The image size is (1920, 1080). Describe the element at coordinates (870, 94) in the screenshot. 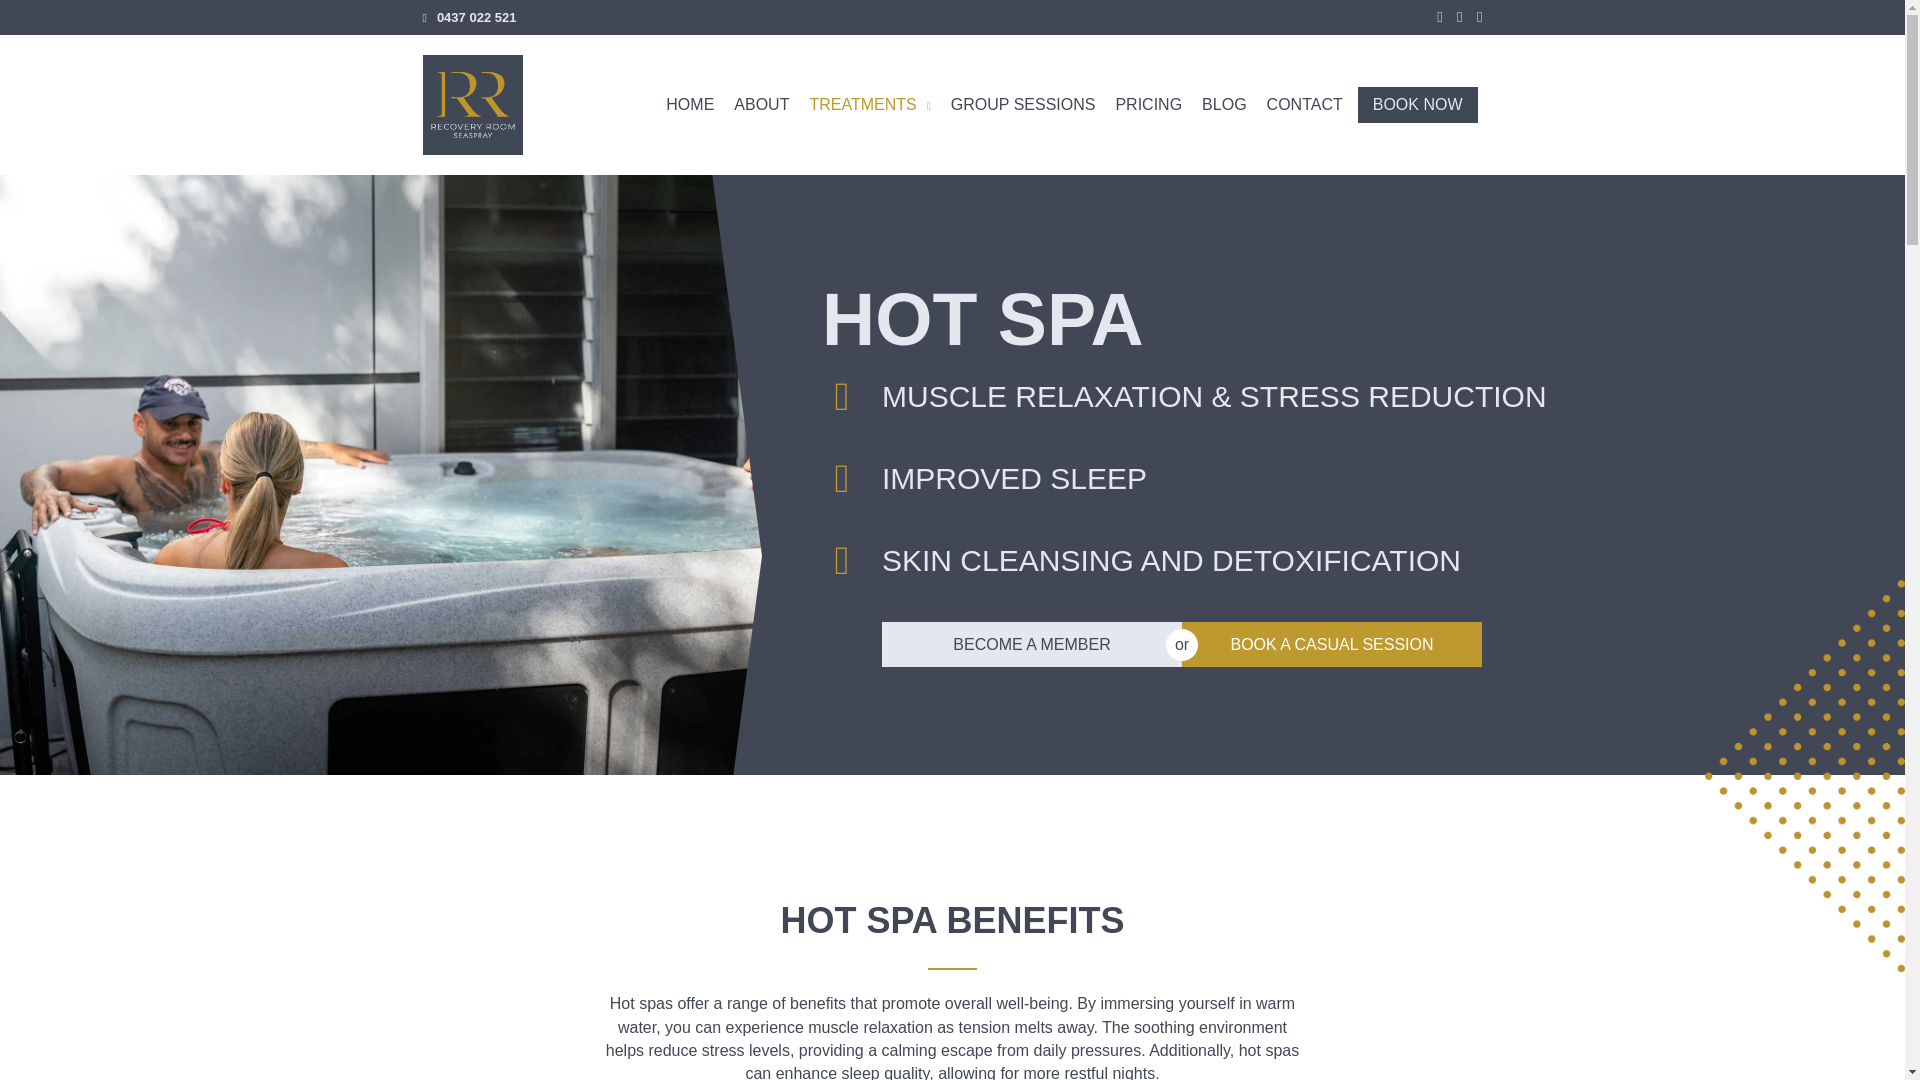

I see `TREATMENTS` at that location.